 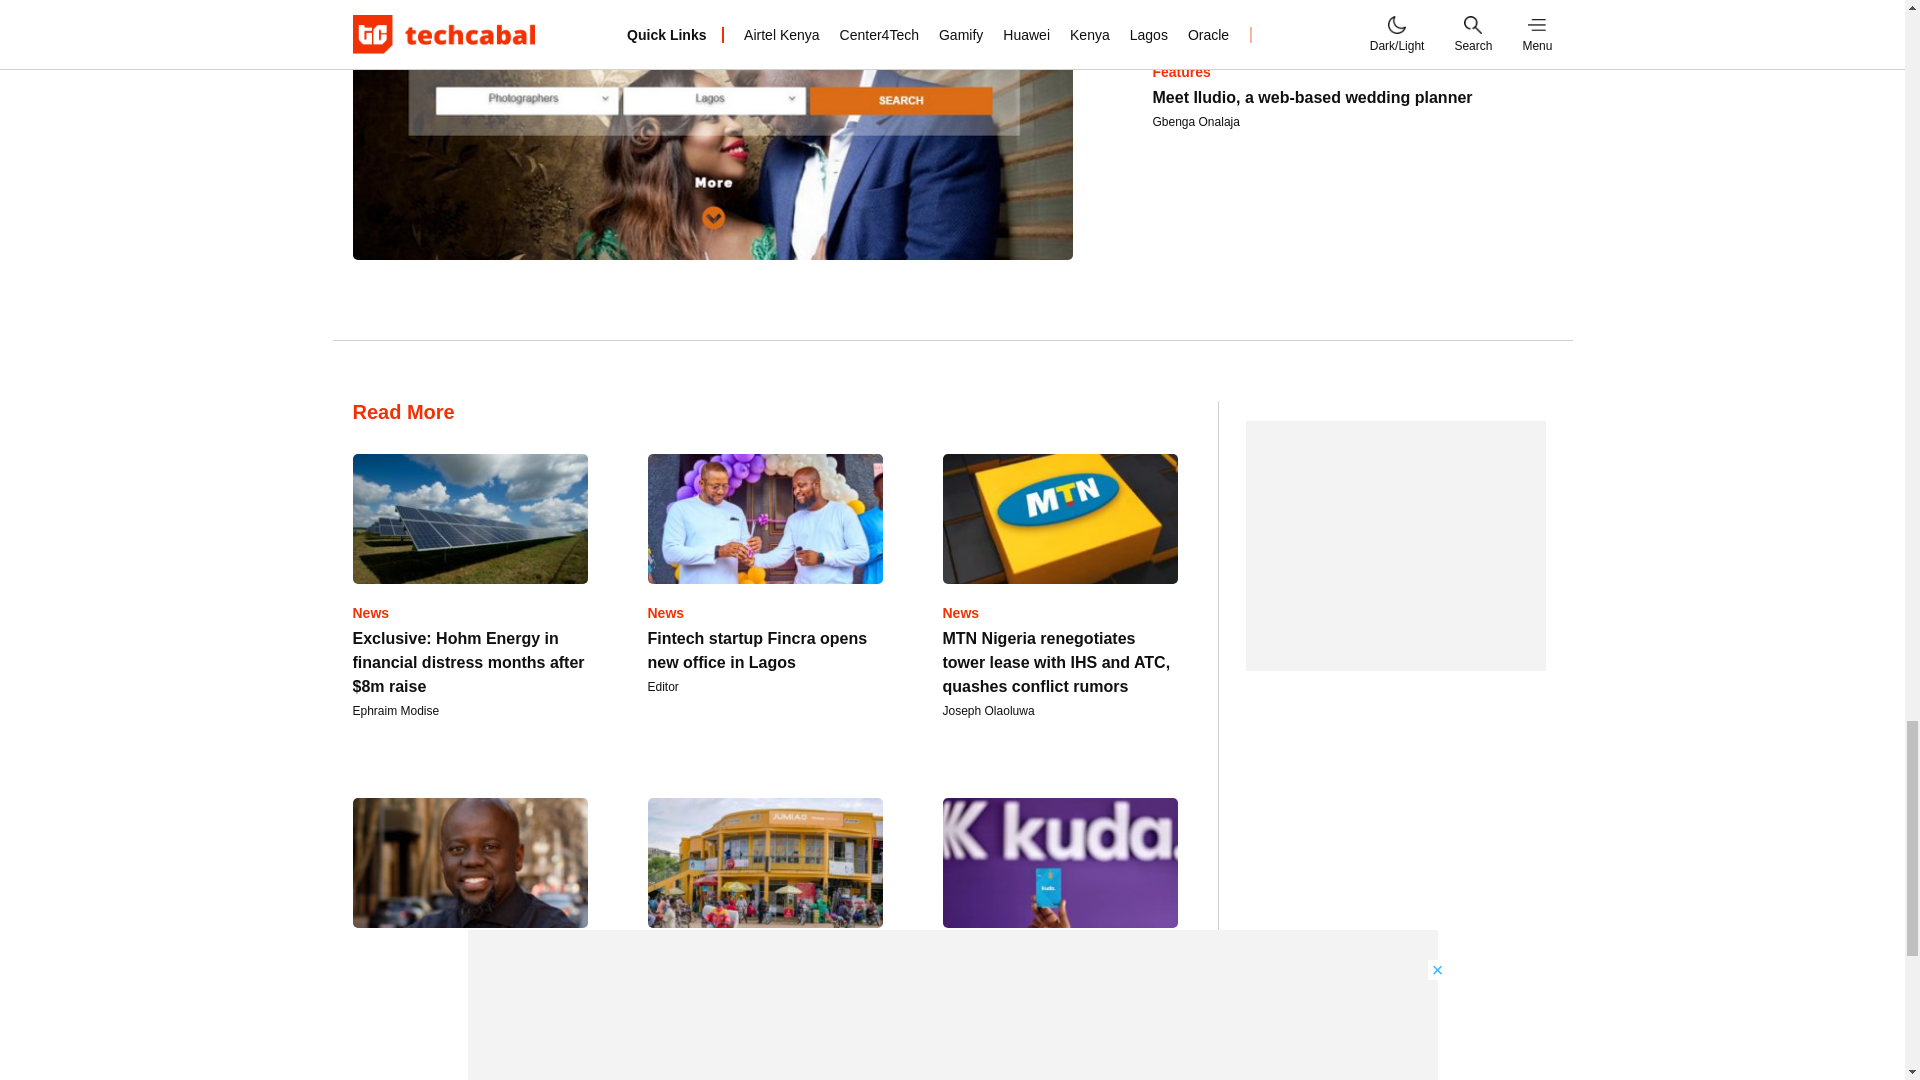 What do you see at coordinates (989, 1054) in the screenshot?
I see `Posts by Ganiu Oloruntade` at bounding box center [989, 1054].